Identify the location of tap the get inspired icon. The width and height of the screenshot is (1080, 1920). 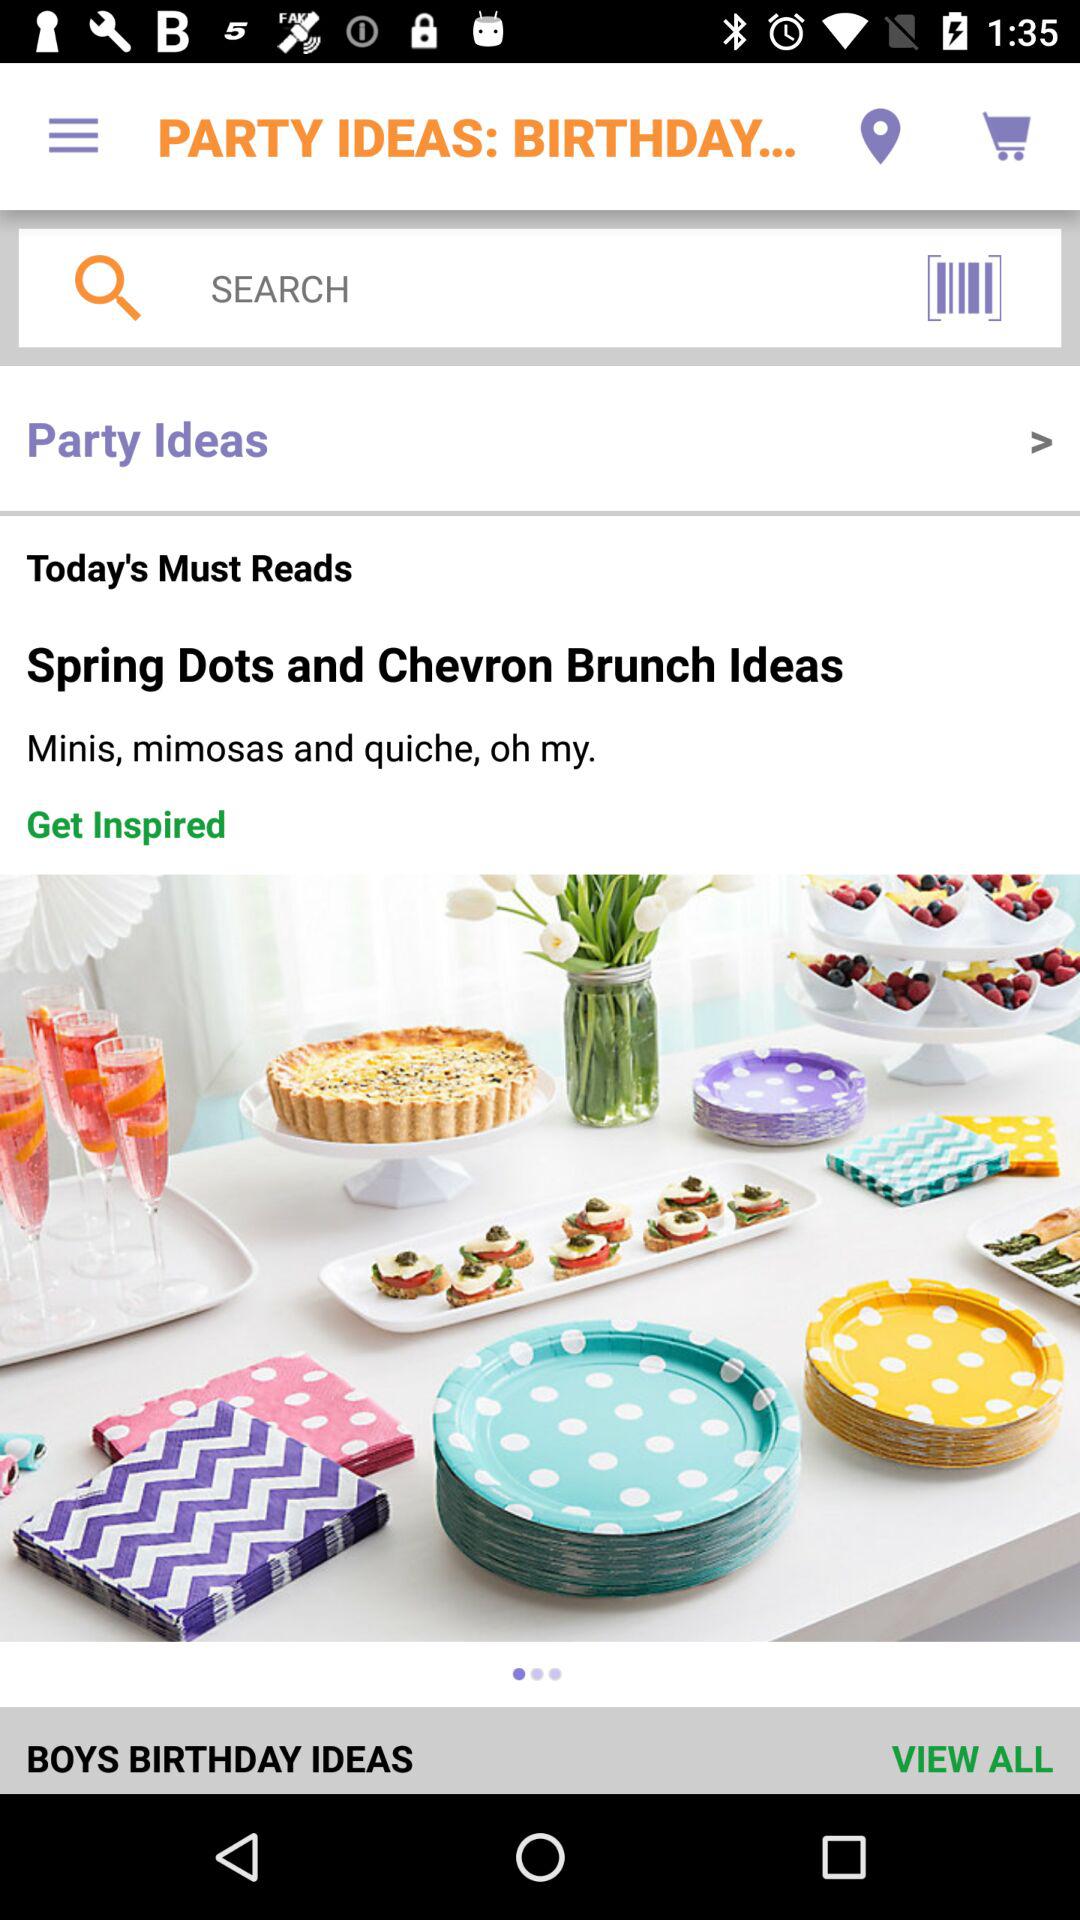
(126, 823).